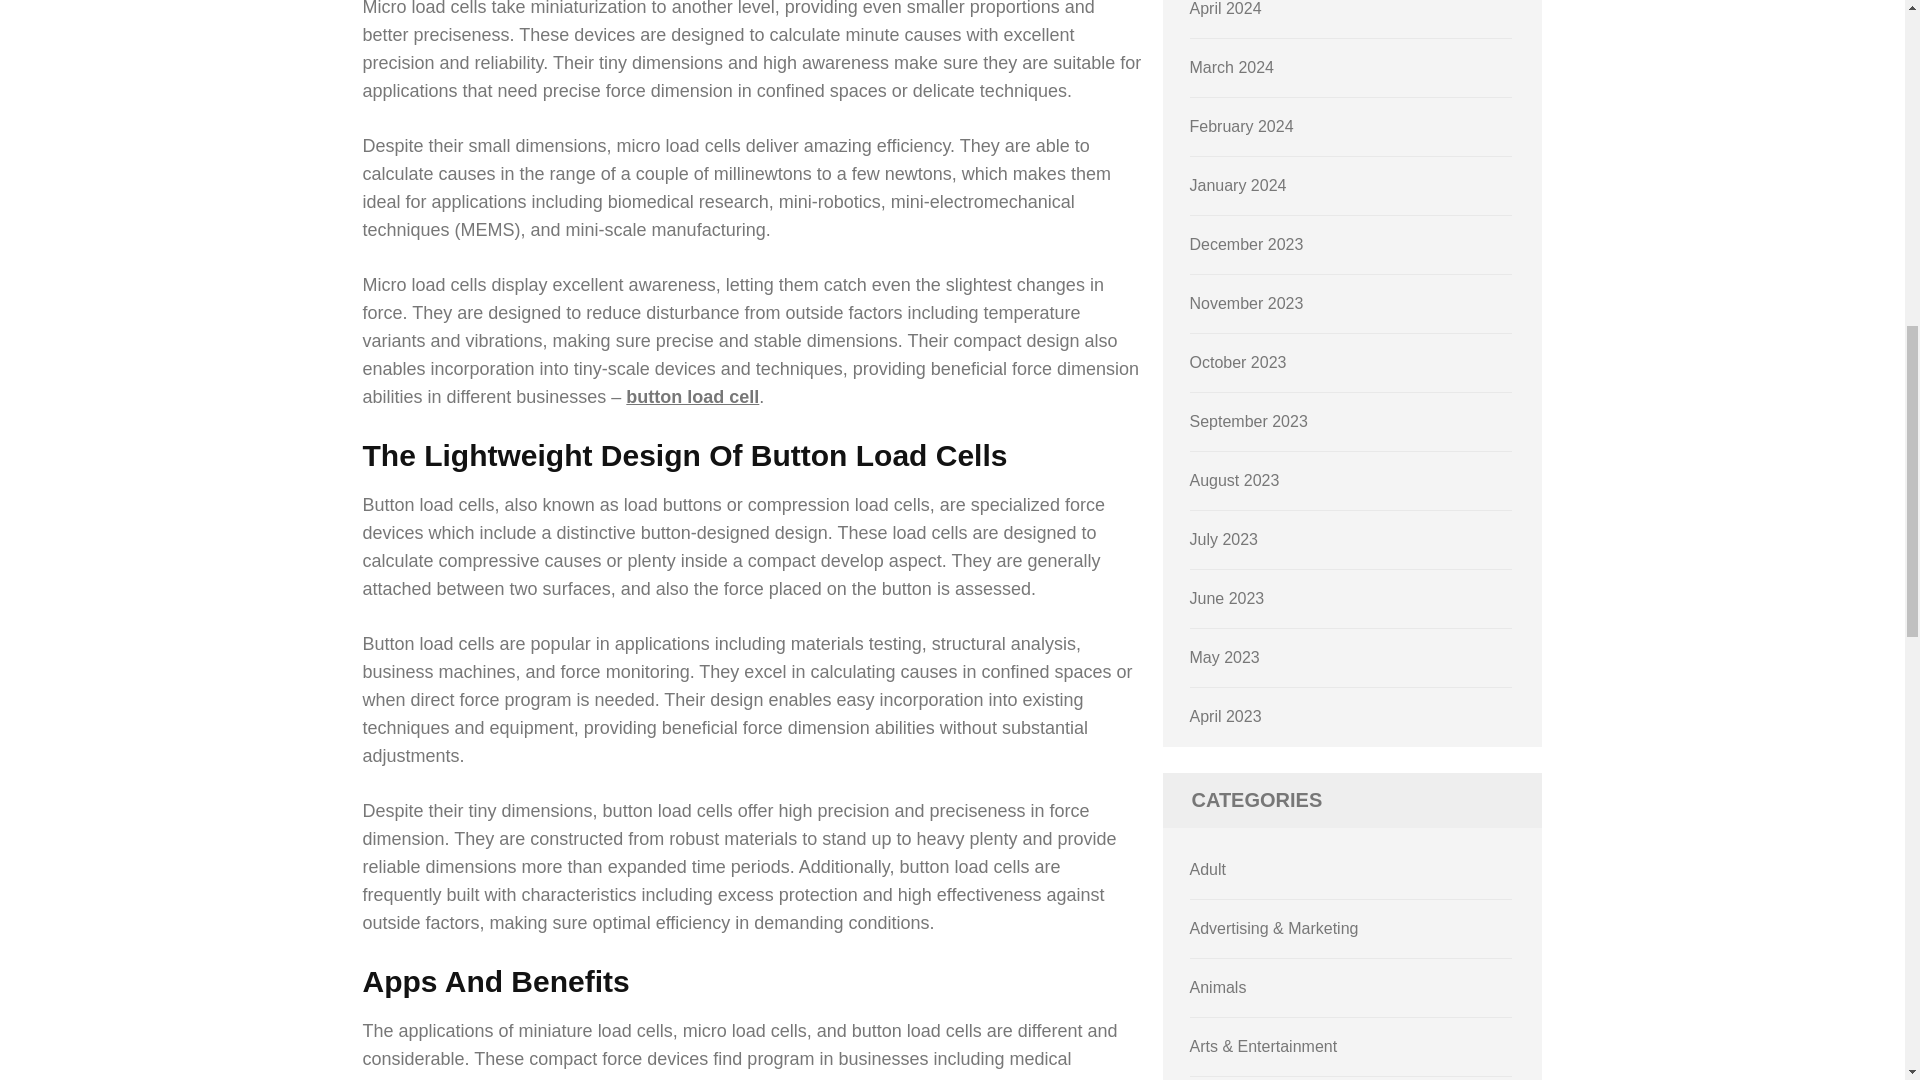 The width and height of the screenshot is (1920, 1080). I want to click on October 2023, so click(1238, 362).